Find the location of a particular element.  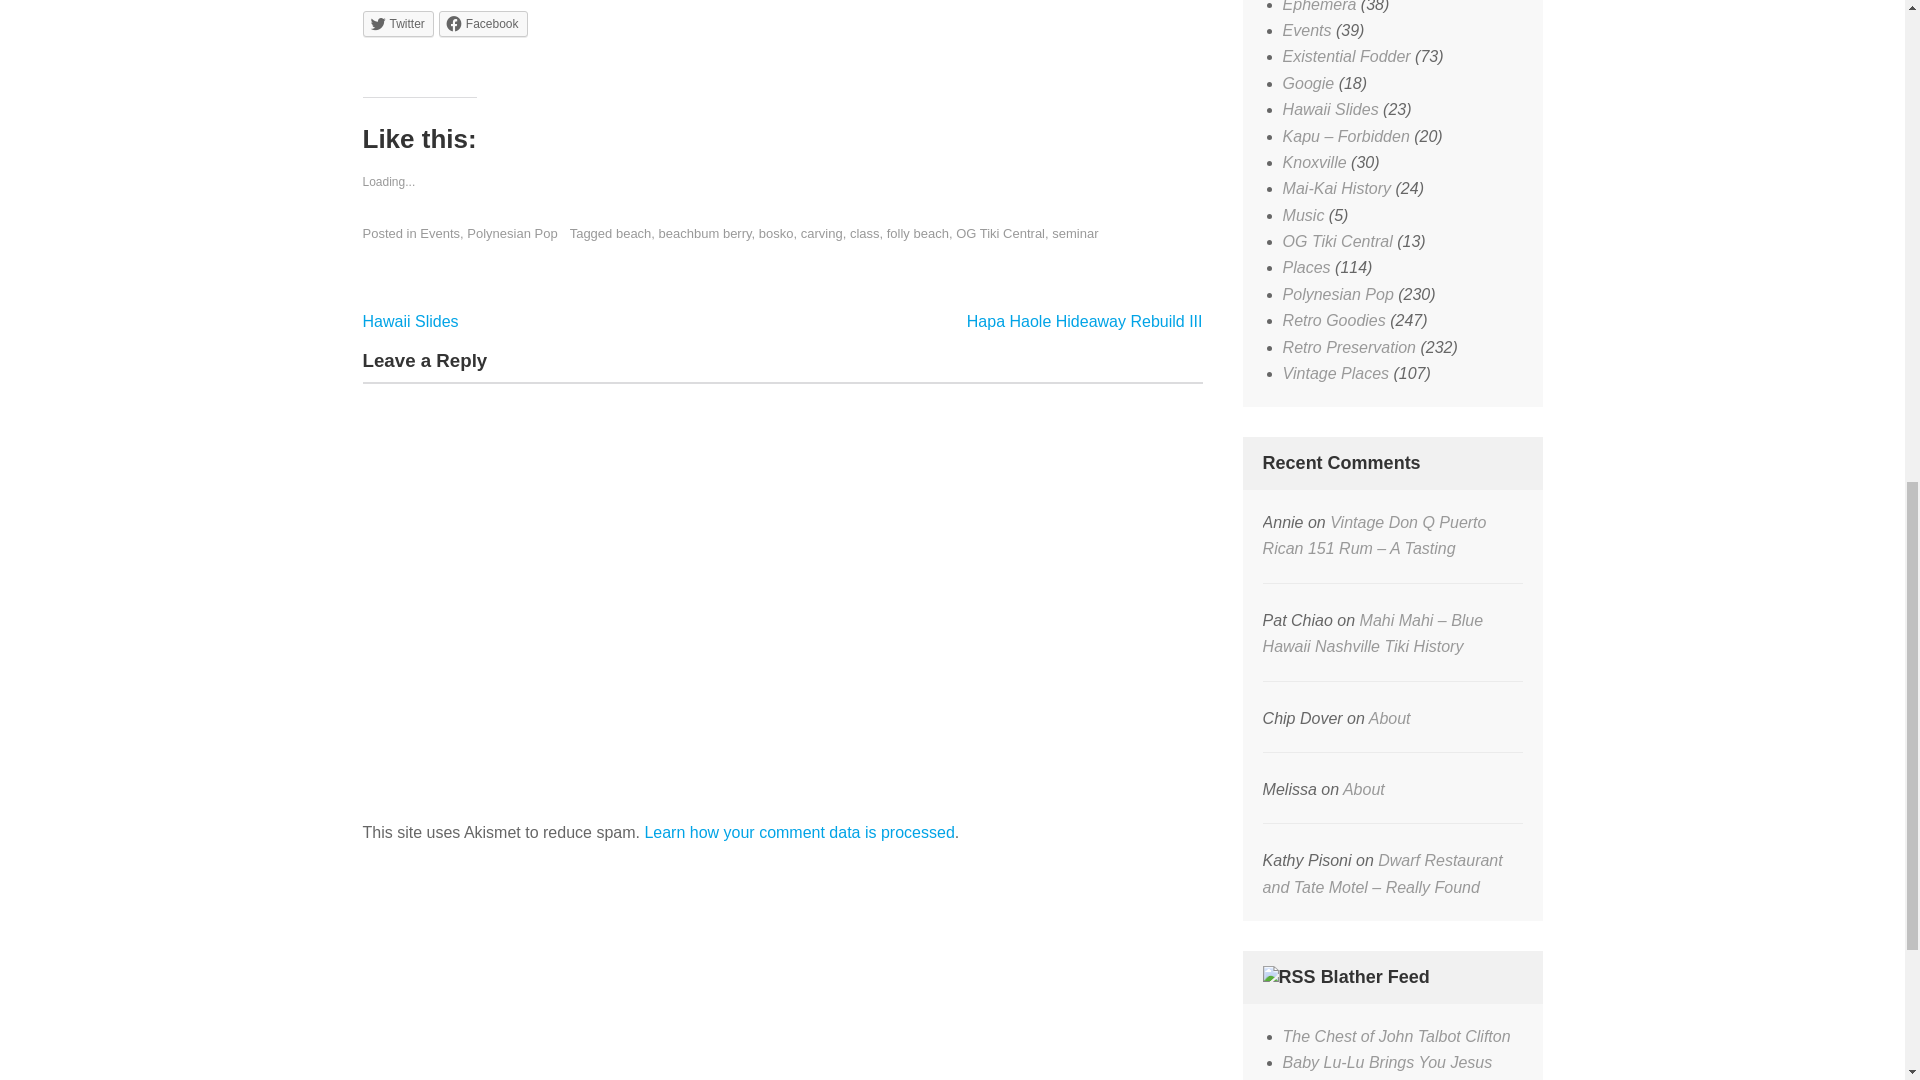

folly beach is located at coordinates (918, 232).